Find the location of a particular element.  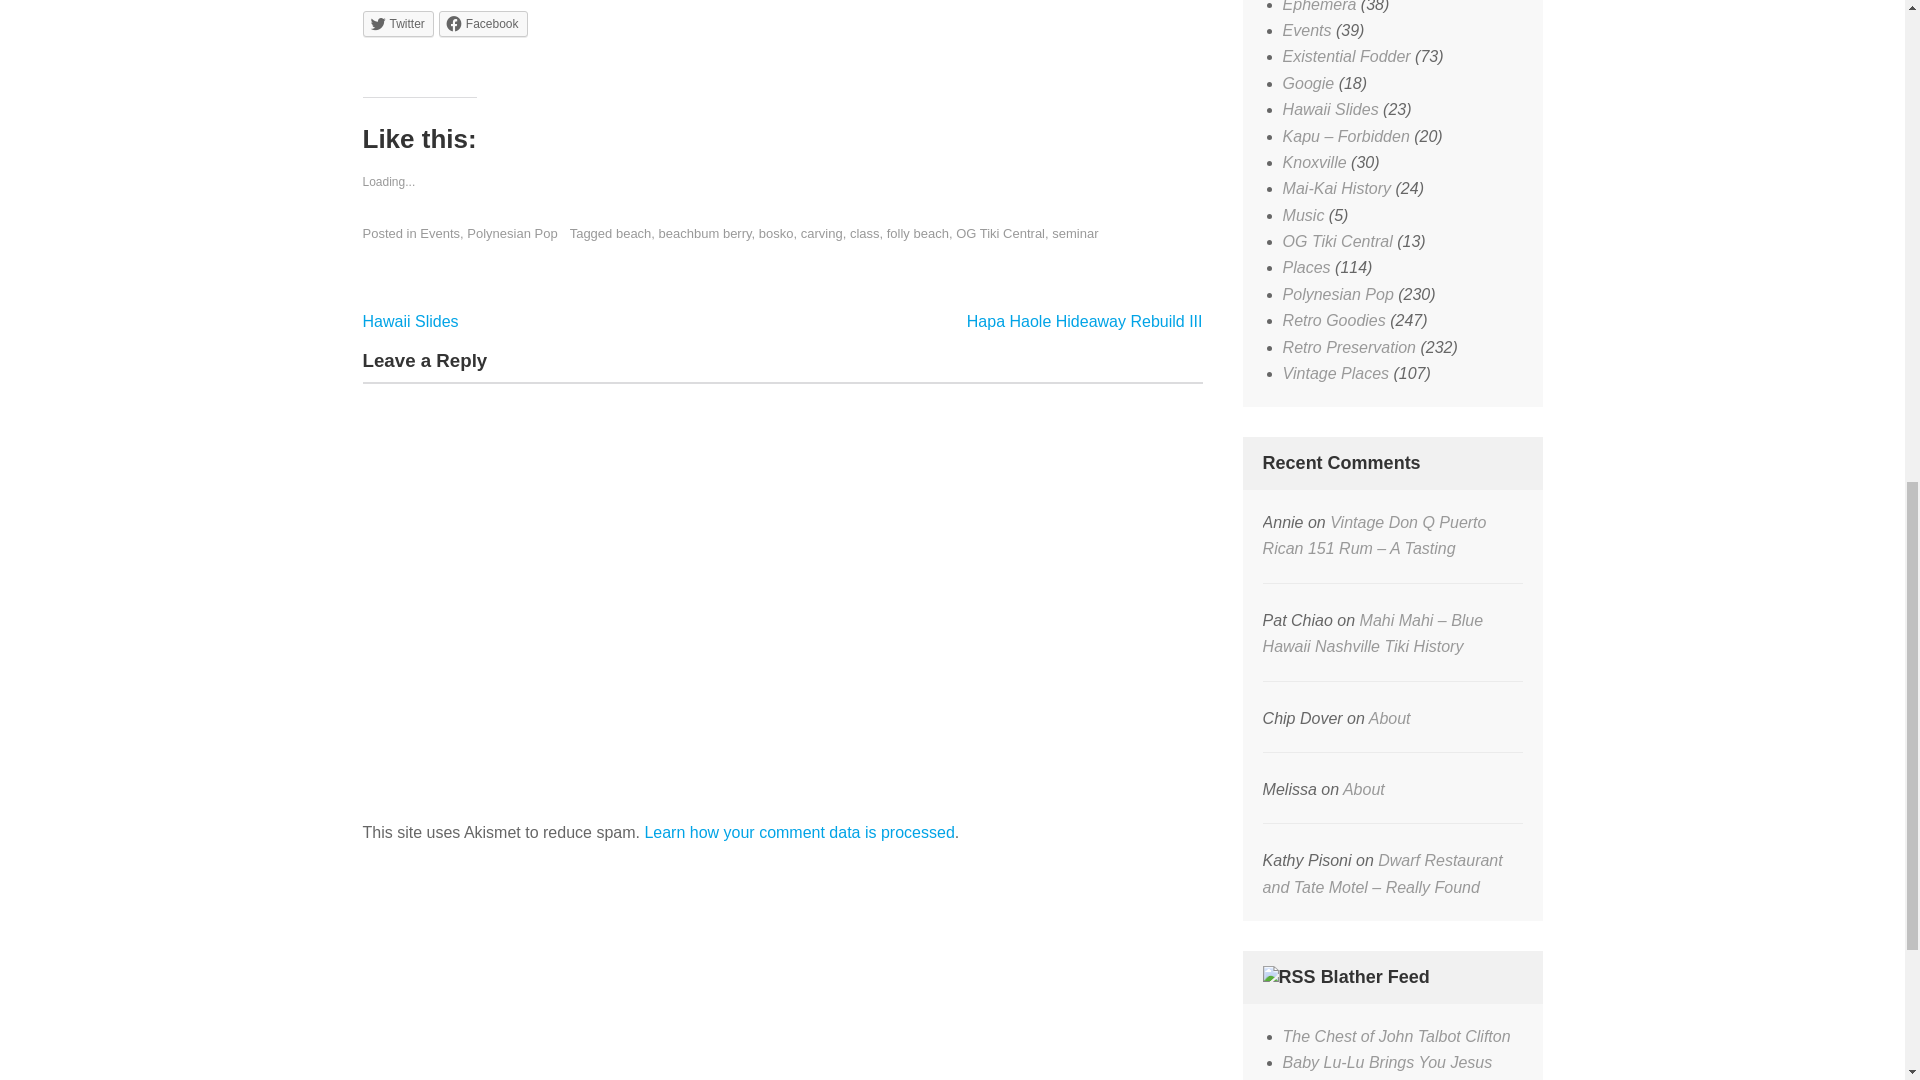

folly beach is located at coordinates (918, 232).